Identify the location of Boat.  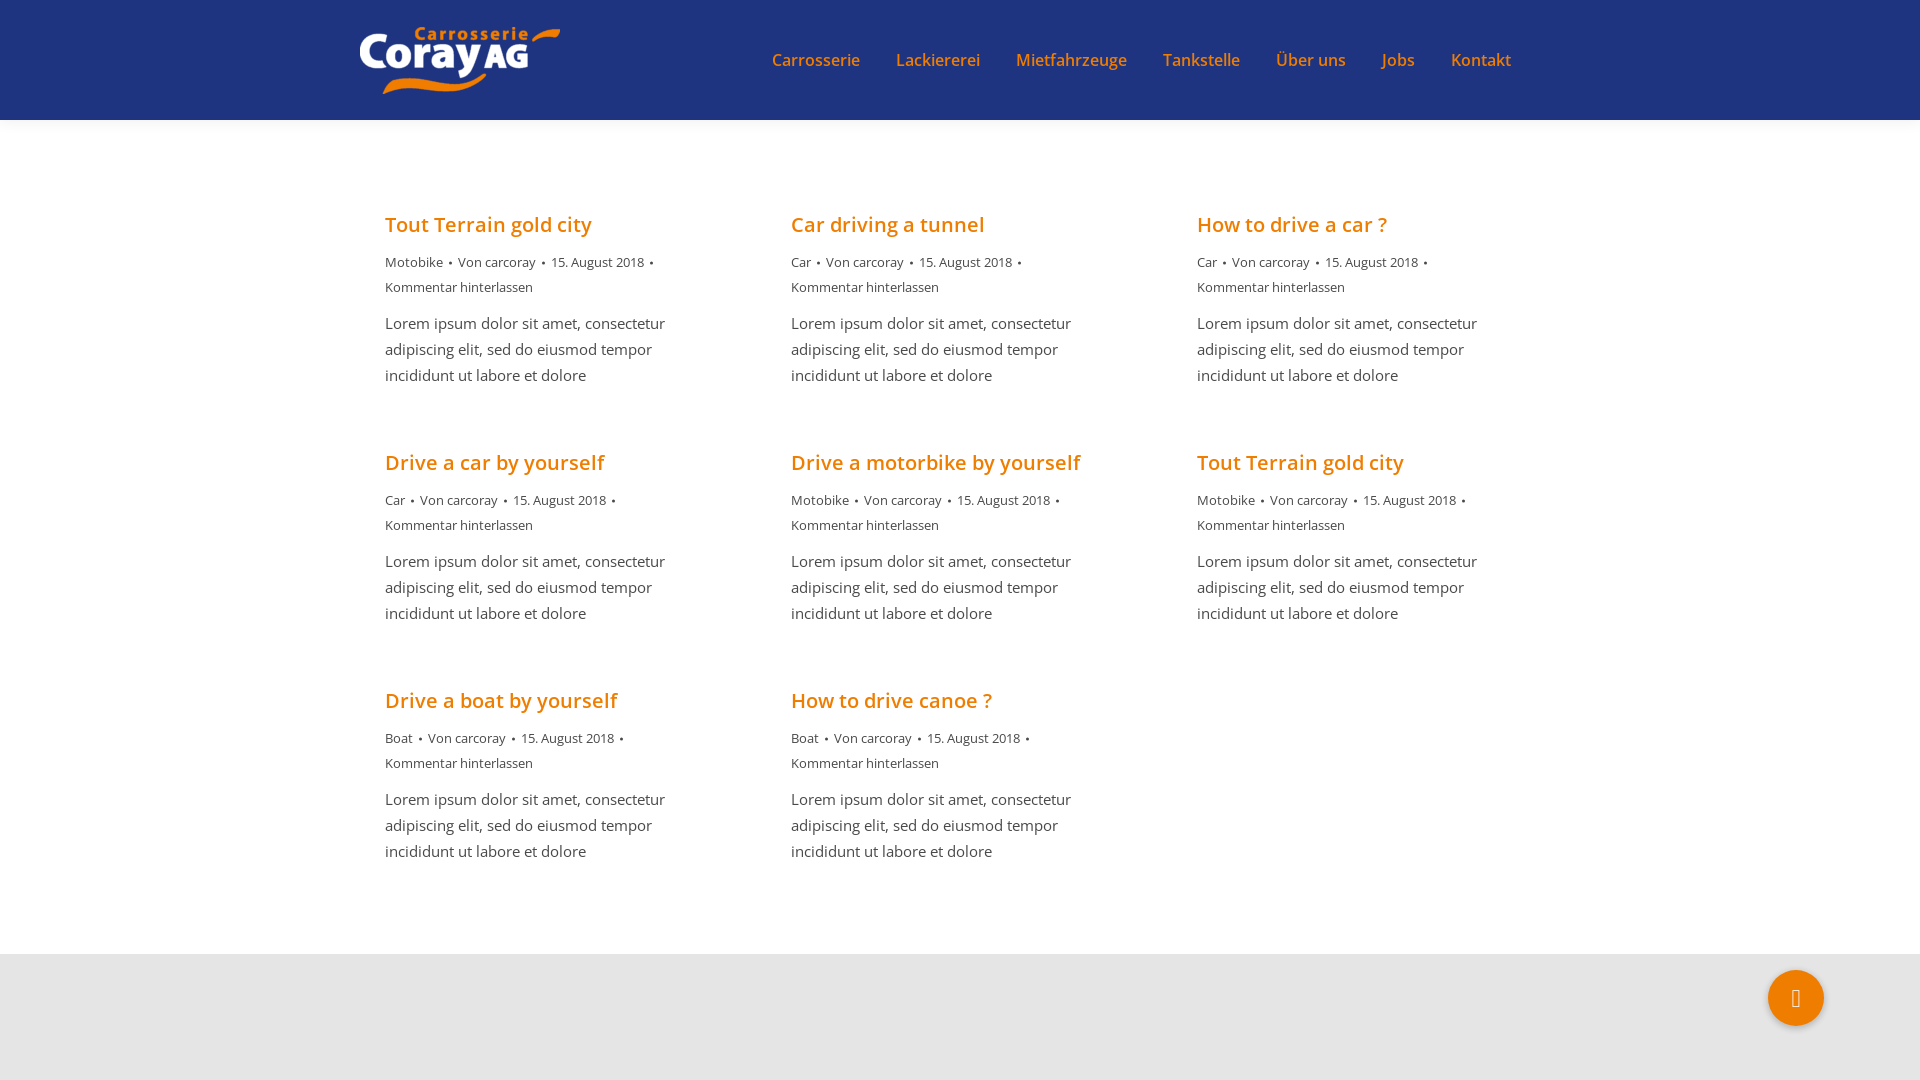
(805, 738).